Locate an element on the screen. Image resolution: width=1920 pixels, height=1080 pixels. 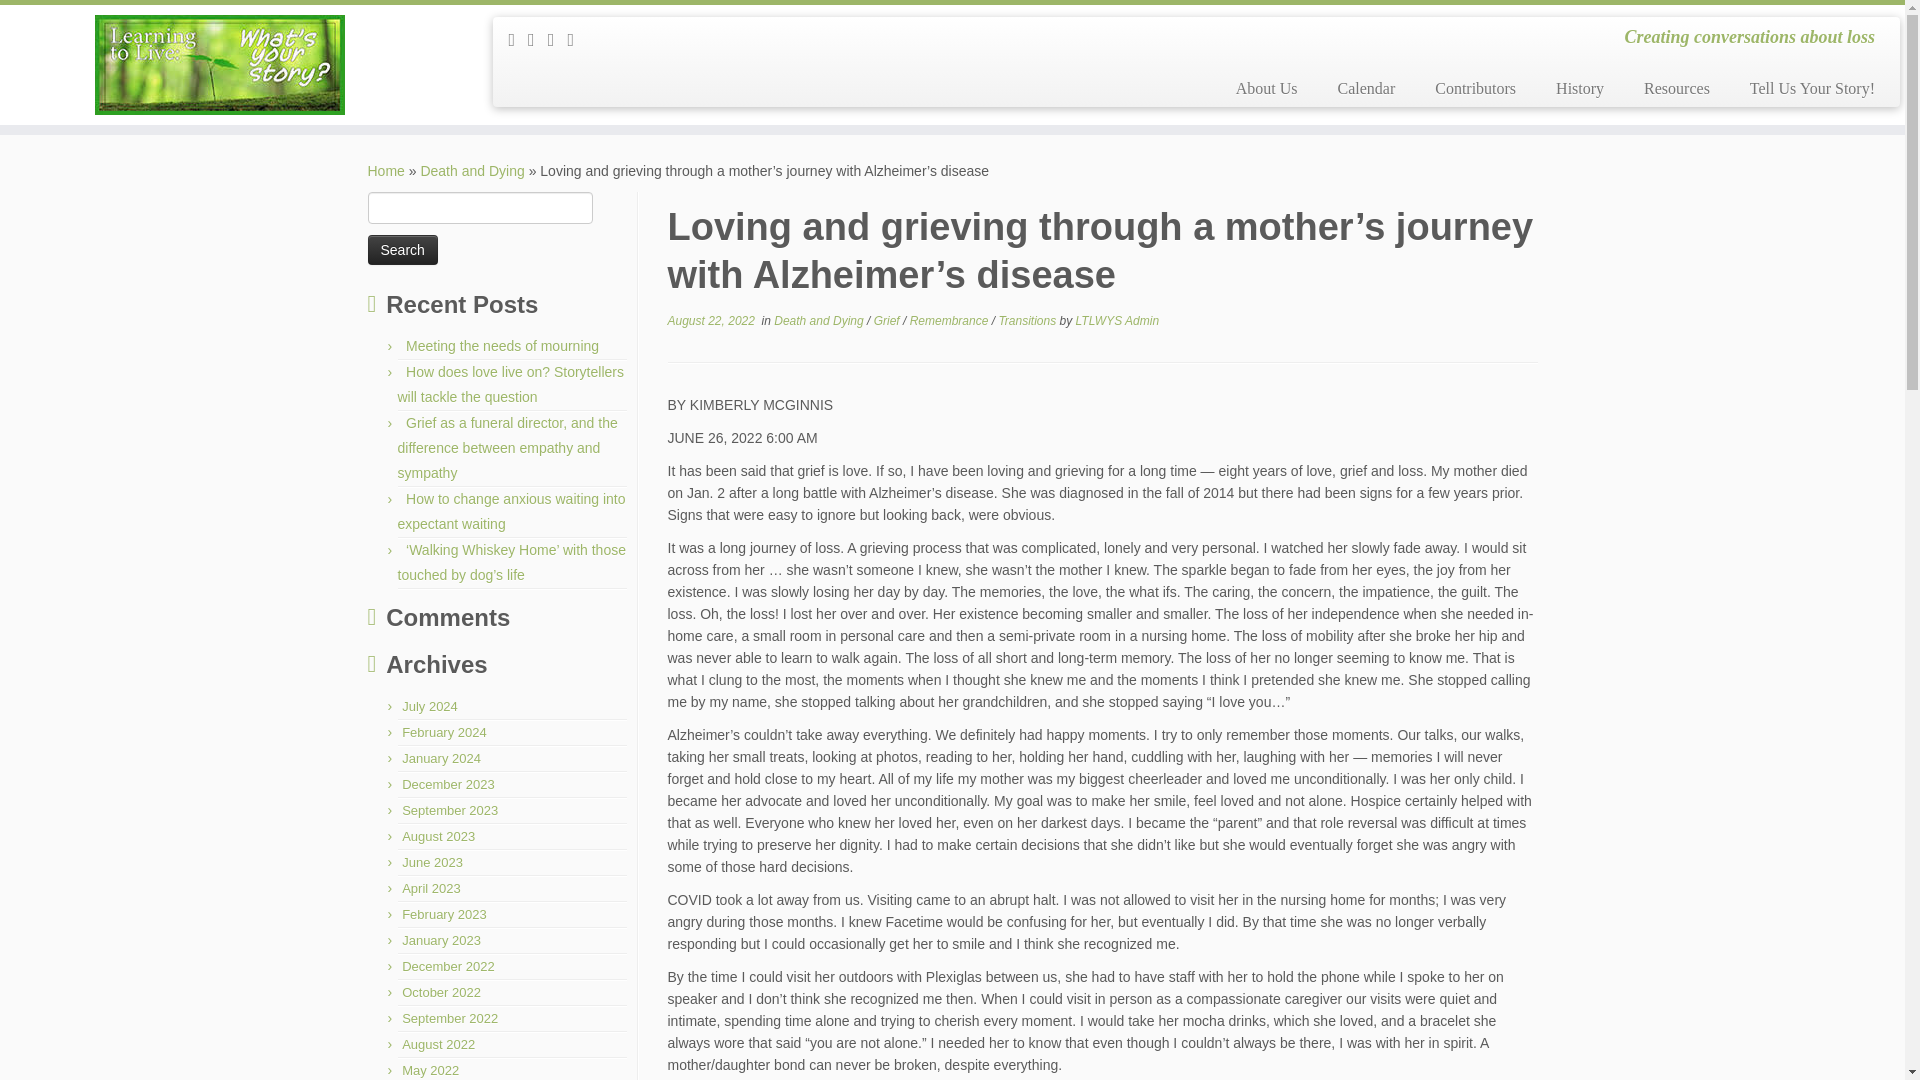
December 2022 is located at coordinates (448, 966).